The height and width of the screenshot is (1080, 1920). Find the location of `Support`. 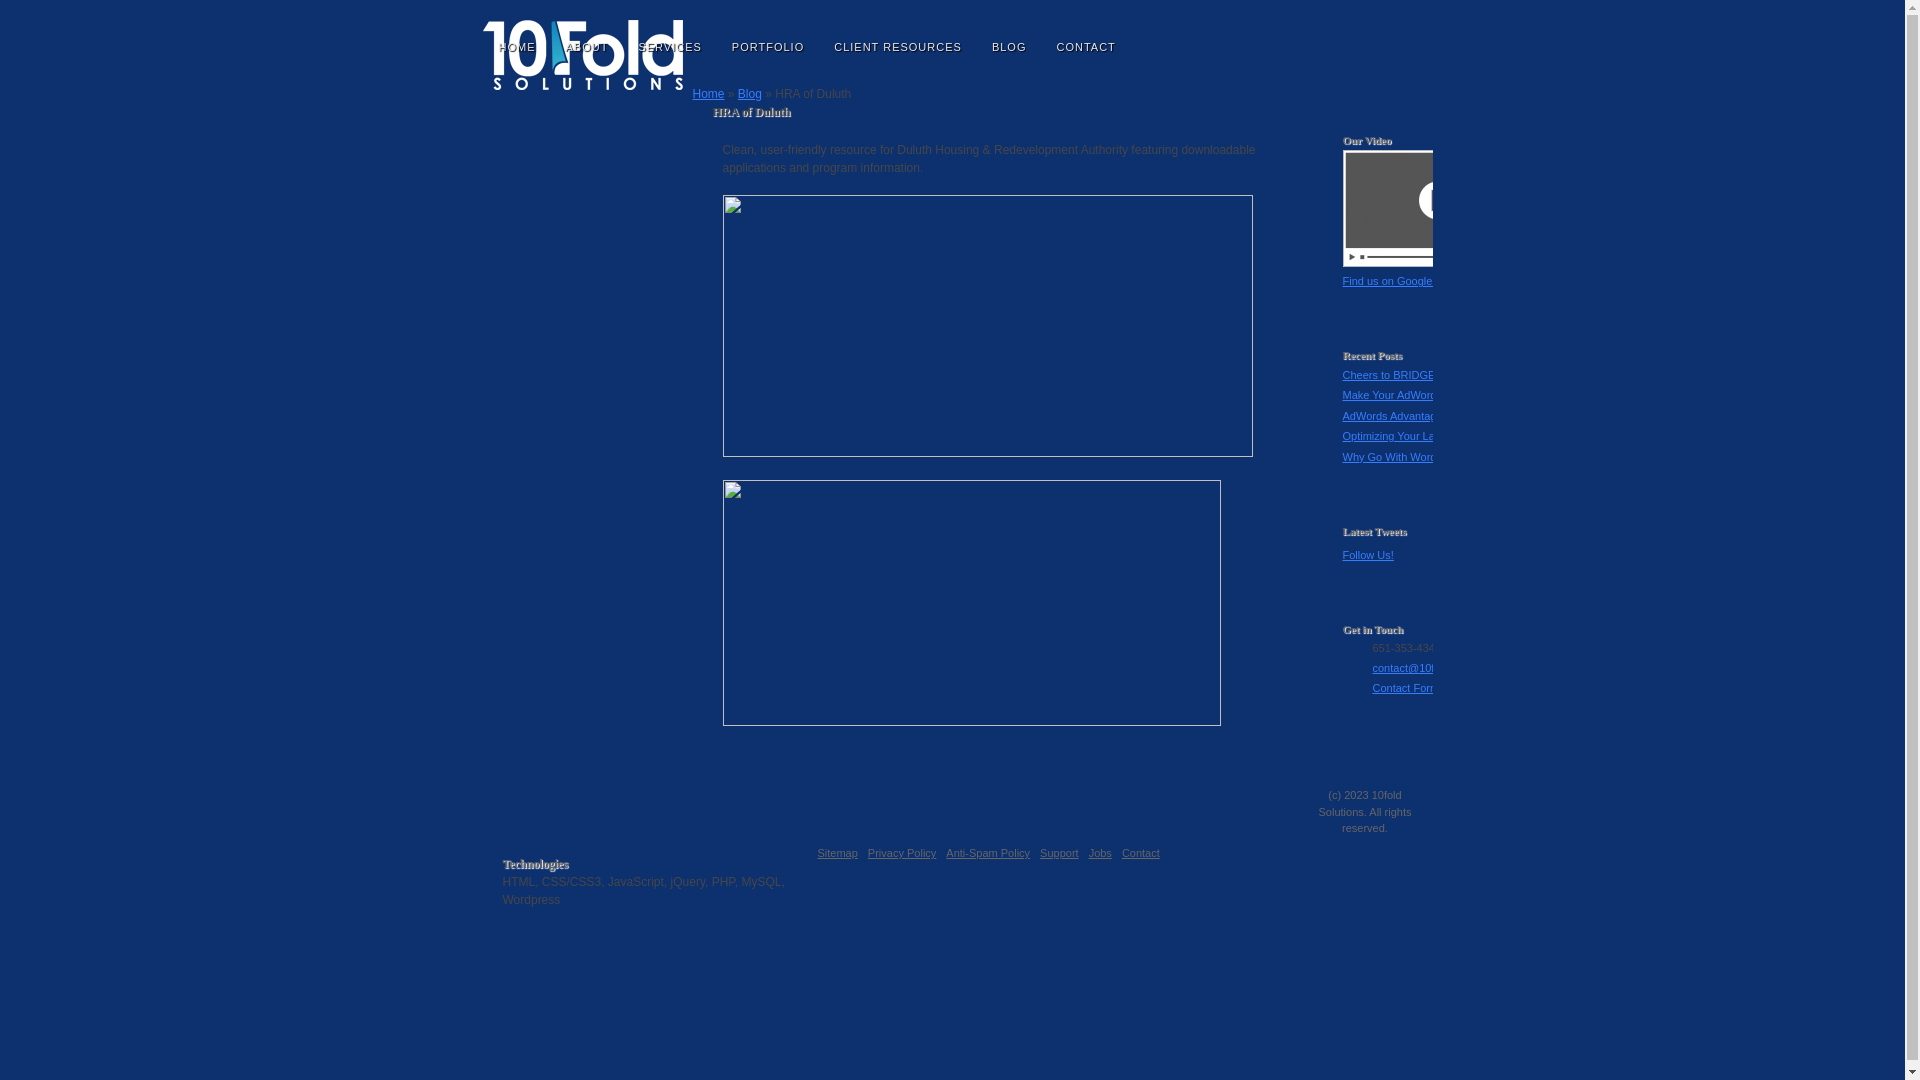

Support is located at coordinates (1060, 853).